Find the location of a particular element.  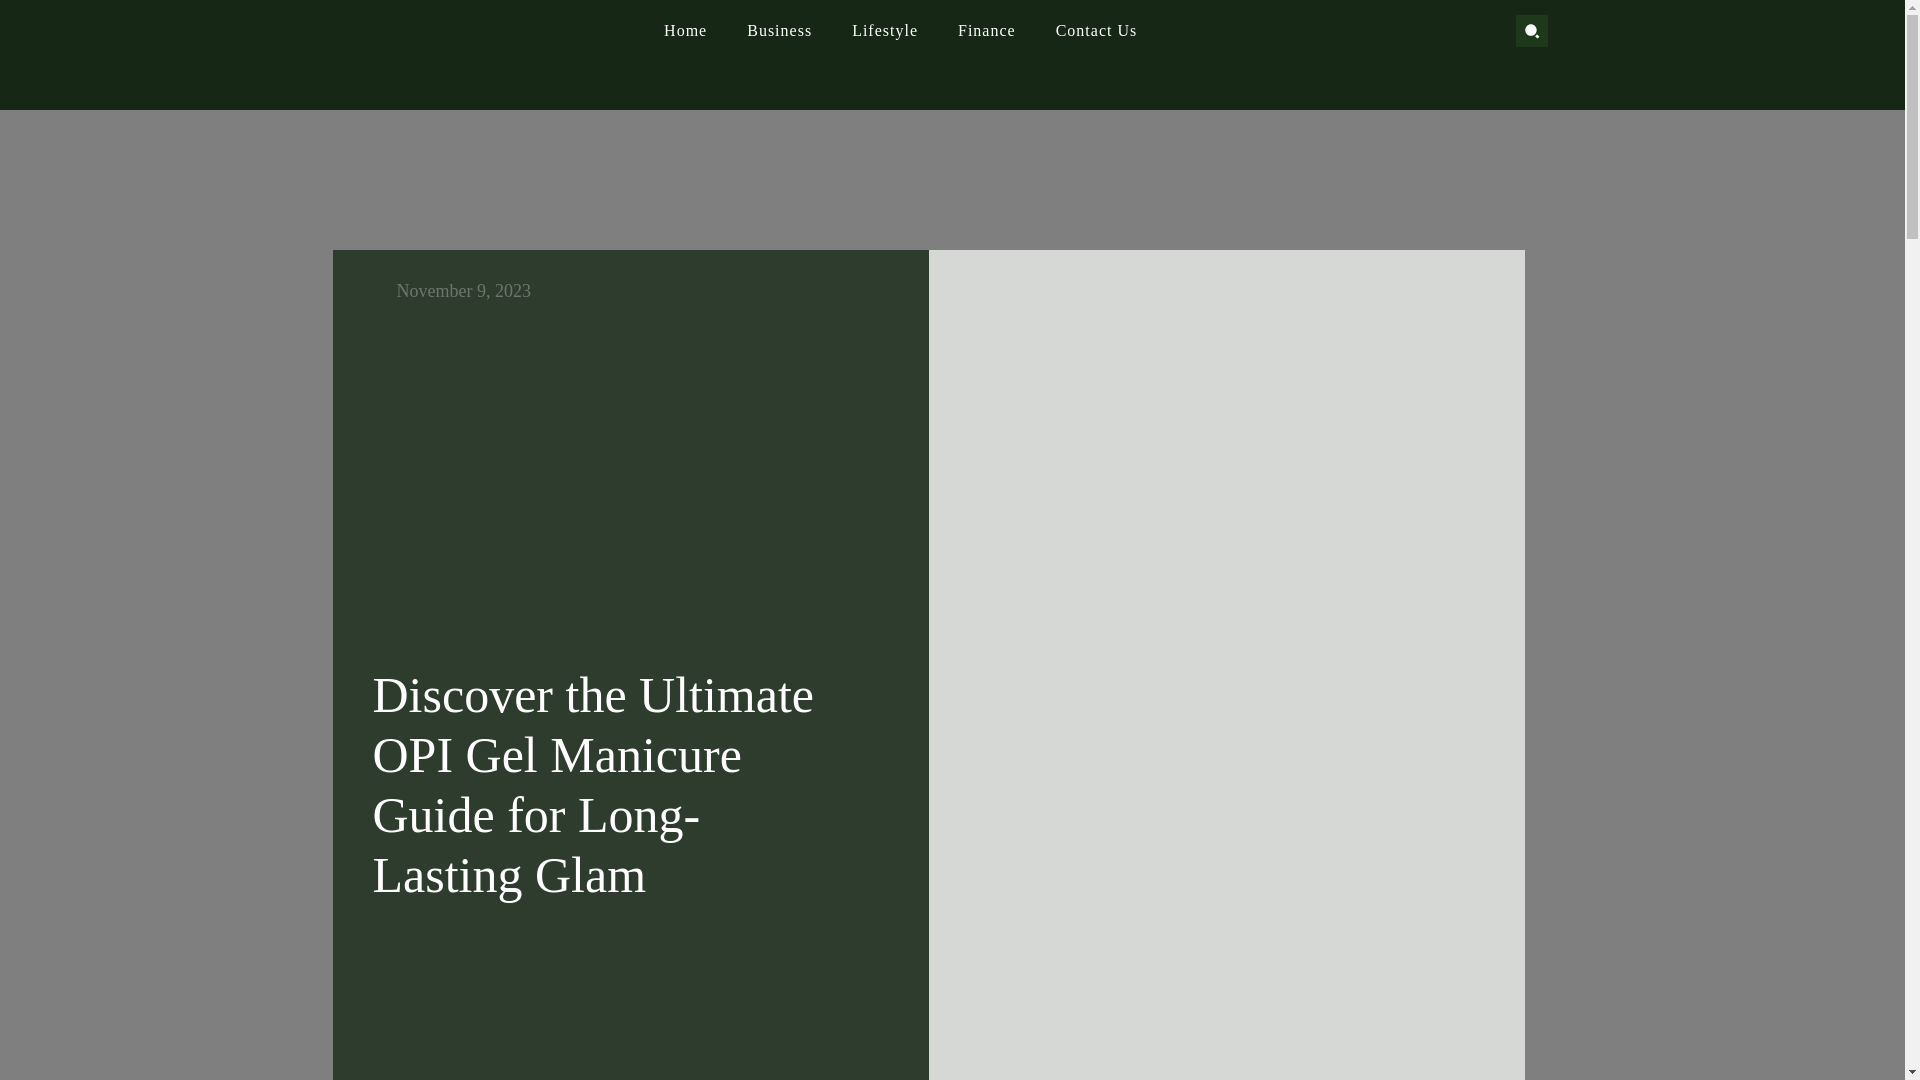

Lifestyle is located at coordinates (885, 31).